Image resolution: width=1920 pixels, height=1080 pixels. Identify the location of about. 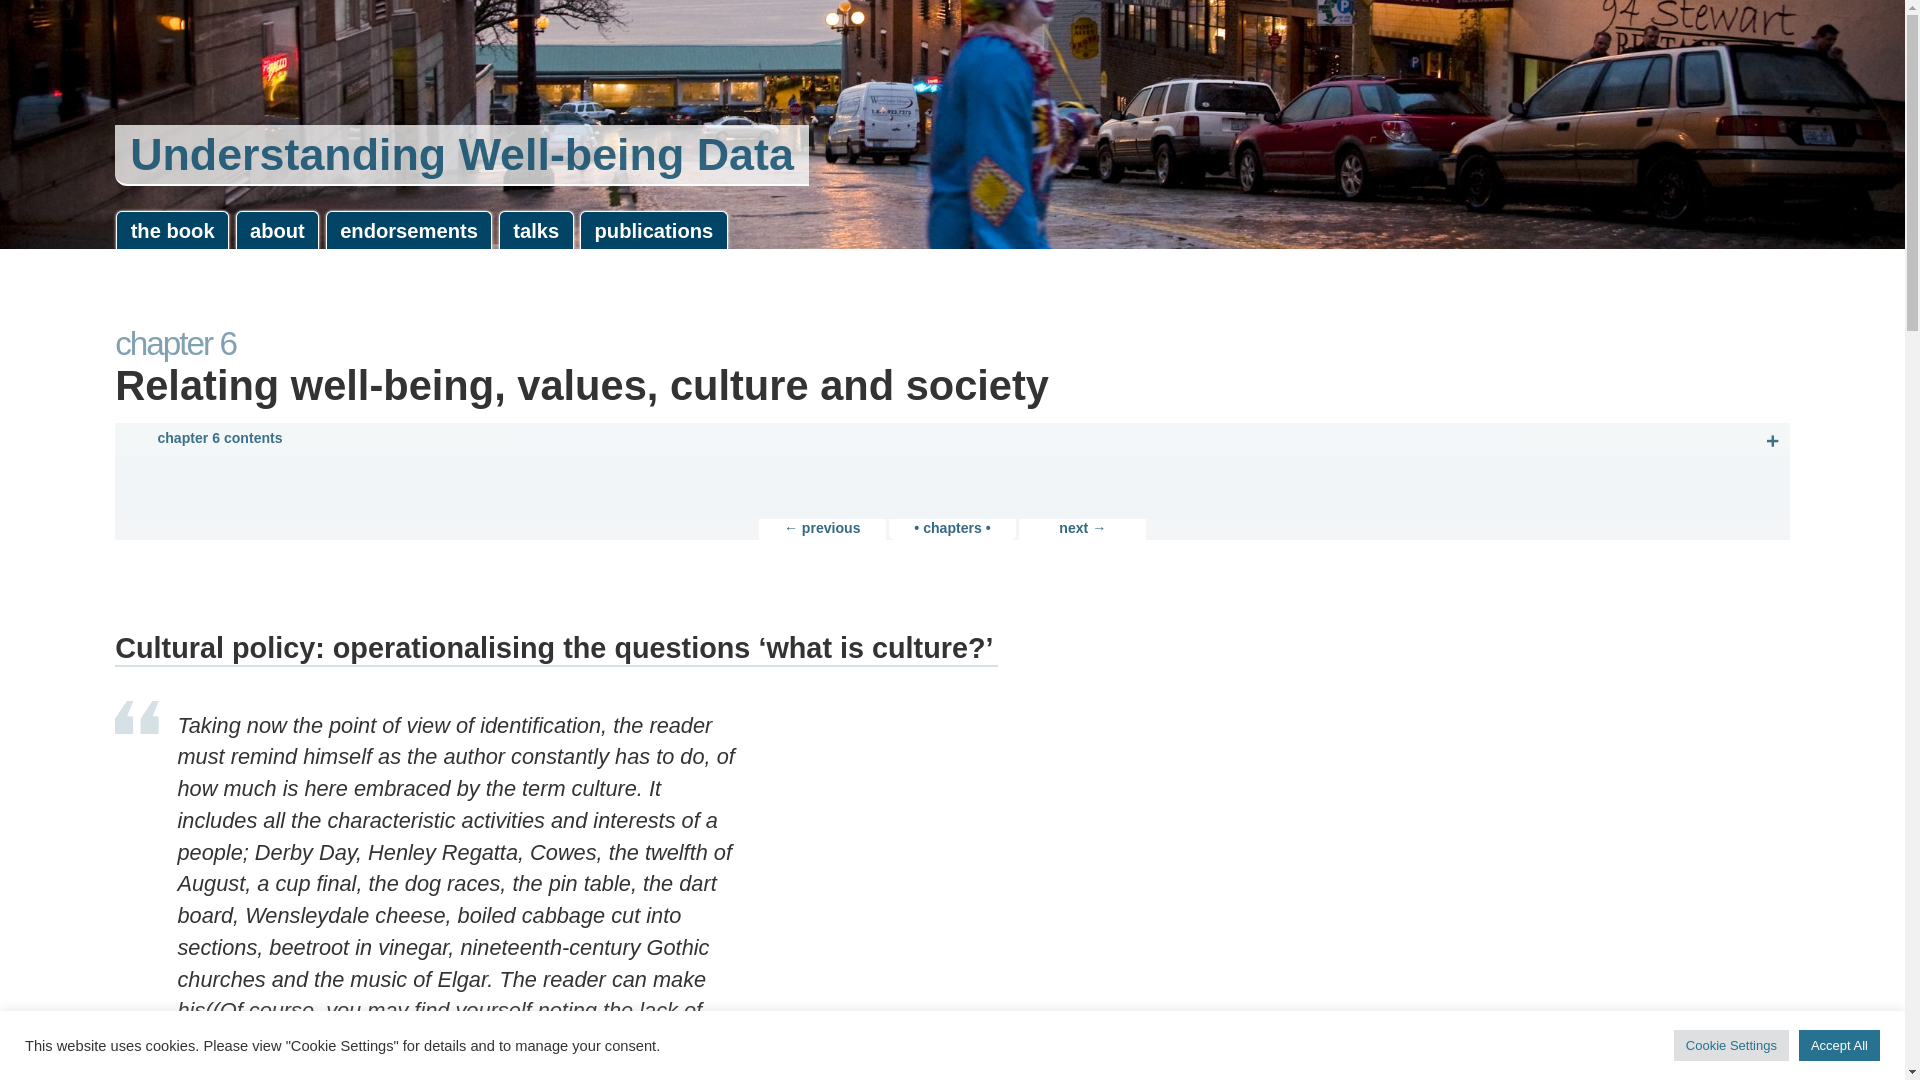
(278, 230).